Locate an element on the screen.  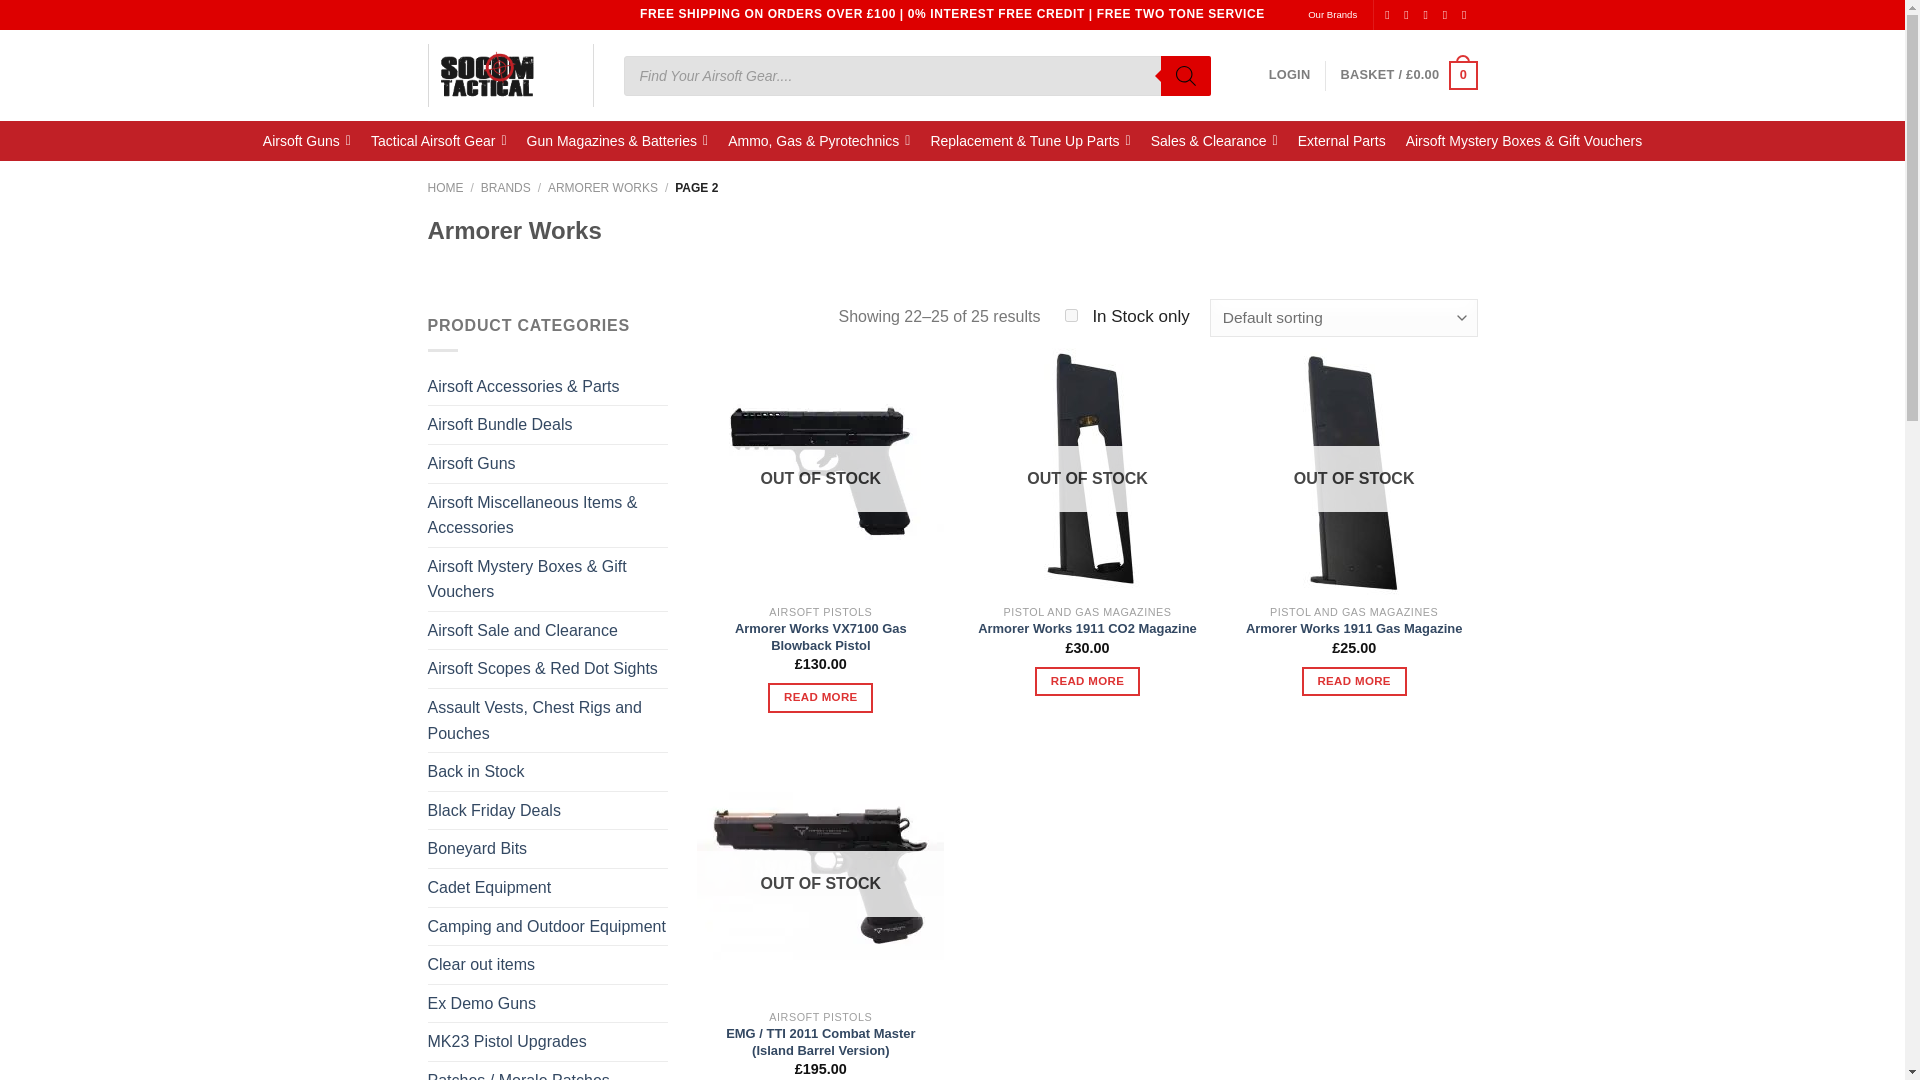
Basket is located at coordinates (1408, 75).